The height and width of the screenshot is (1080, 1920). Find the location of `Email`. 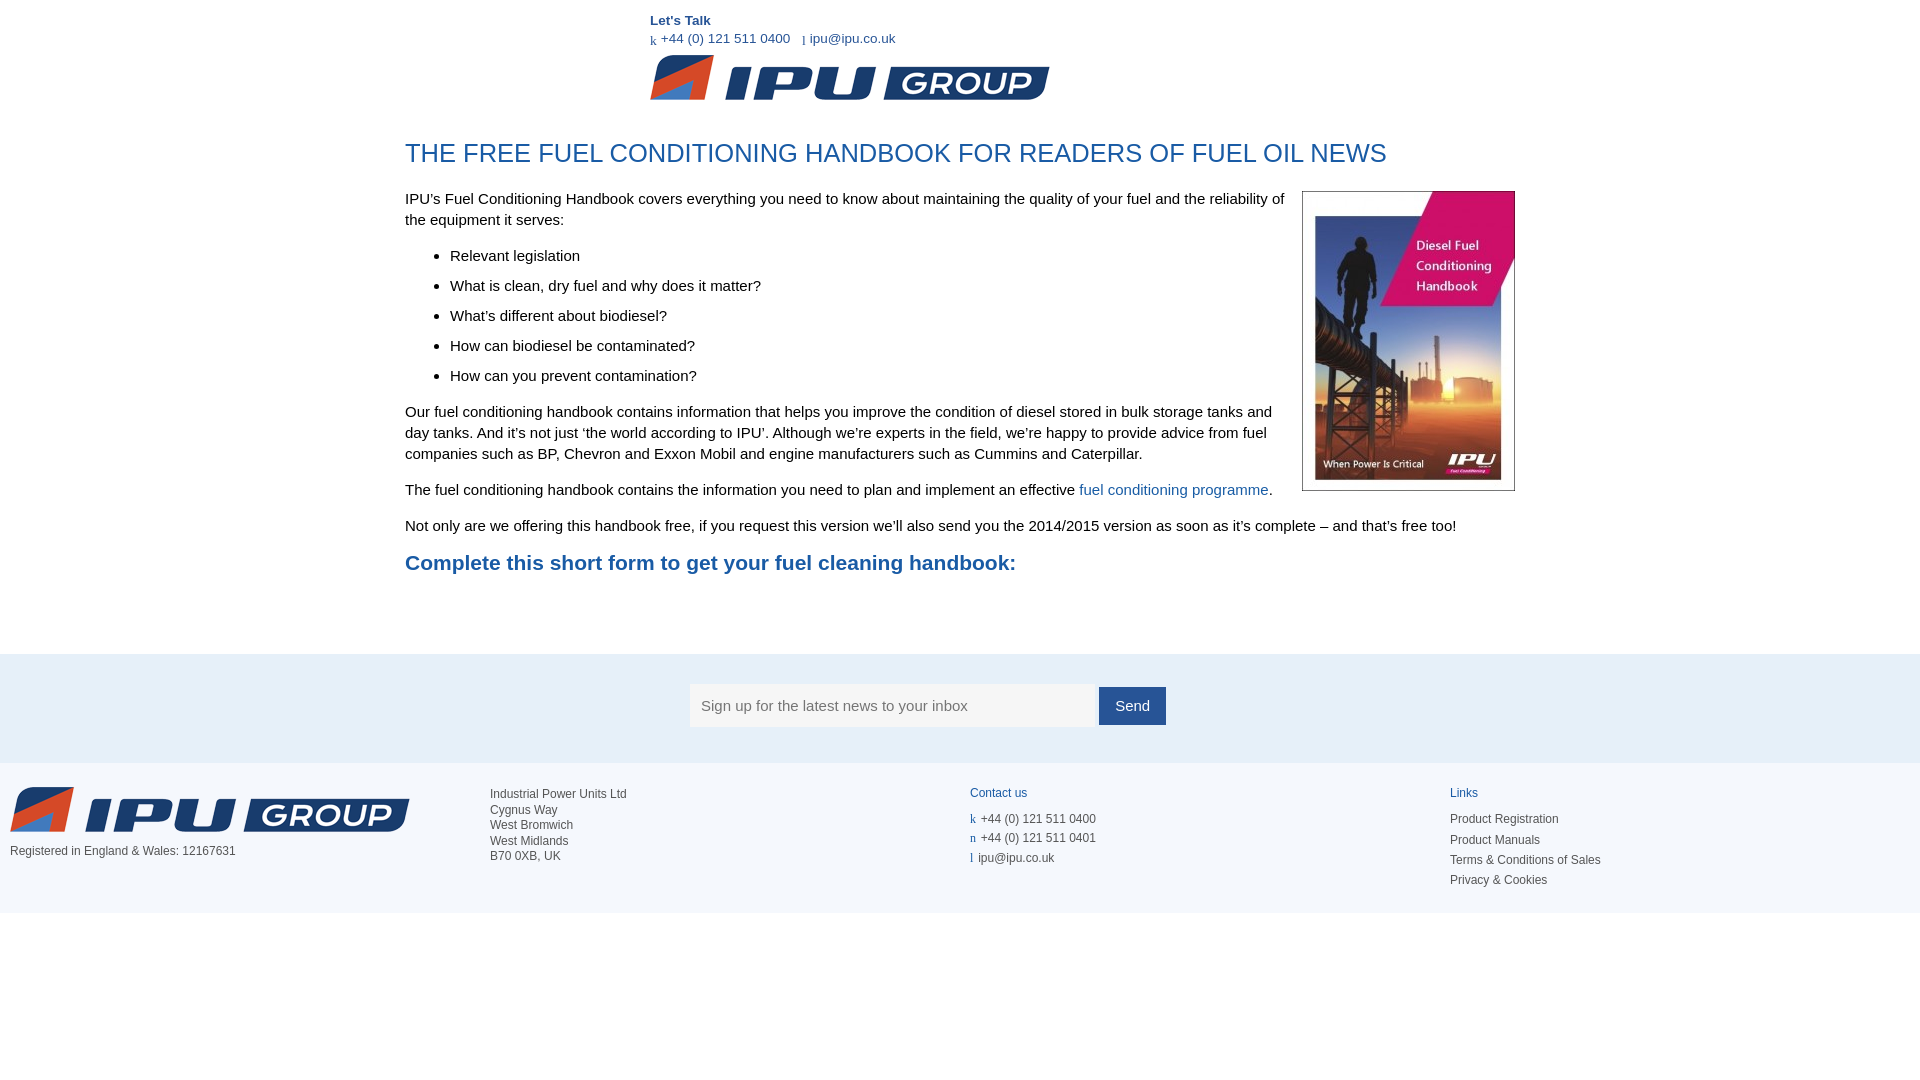

Email is located at coordinates (849, 38).